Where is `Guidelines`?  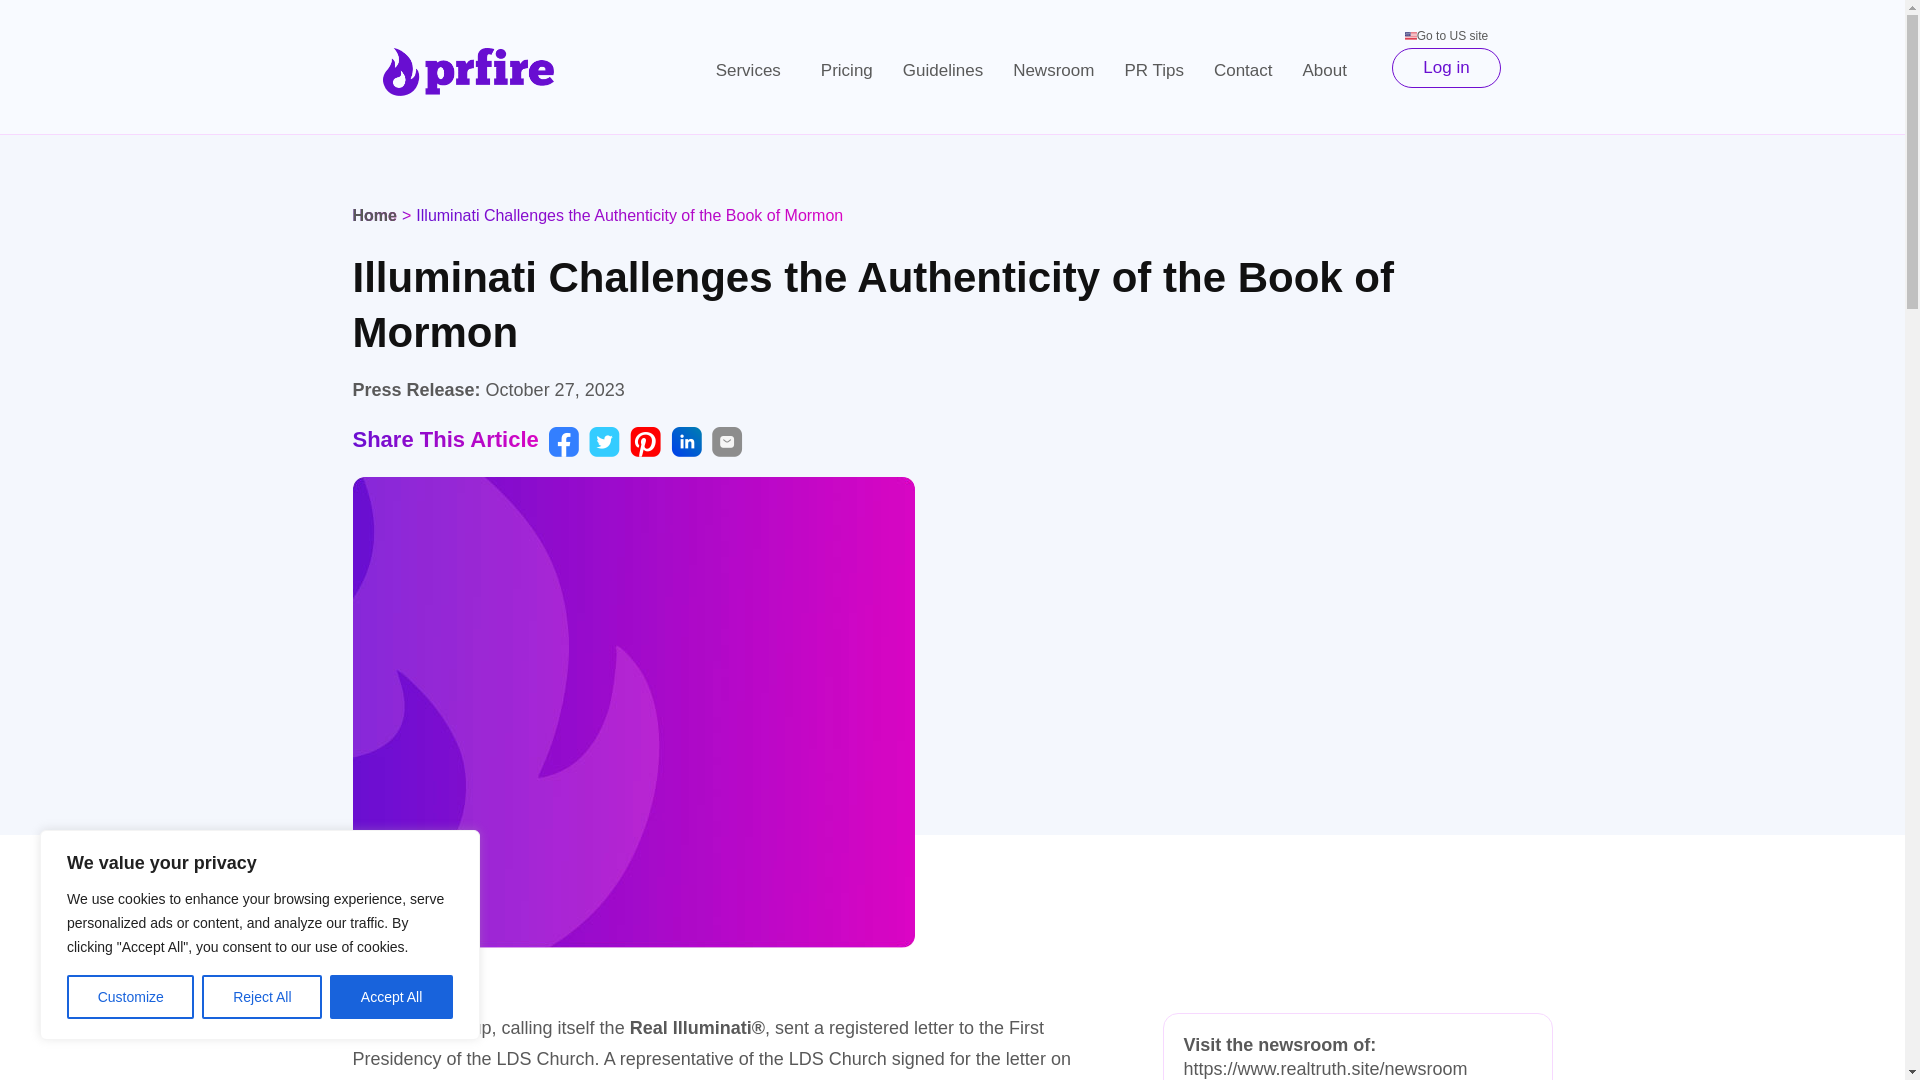 Guidelines is located at coordinates (942, 70).